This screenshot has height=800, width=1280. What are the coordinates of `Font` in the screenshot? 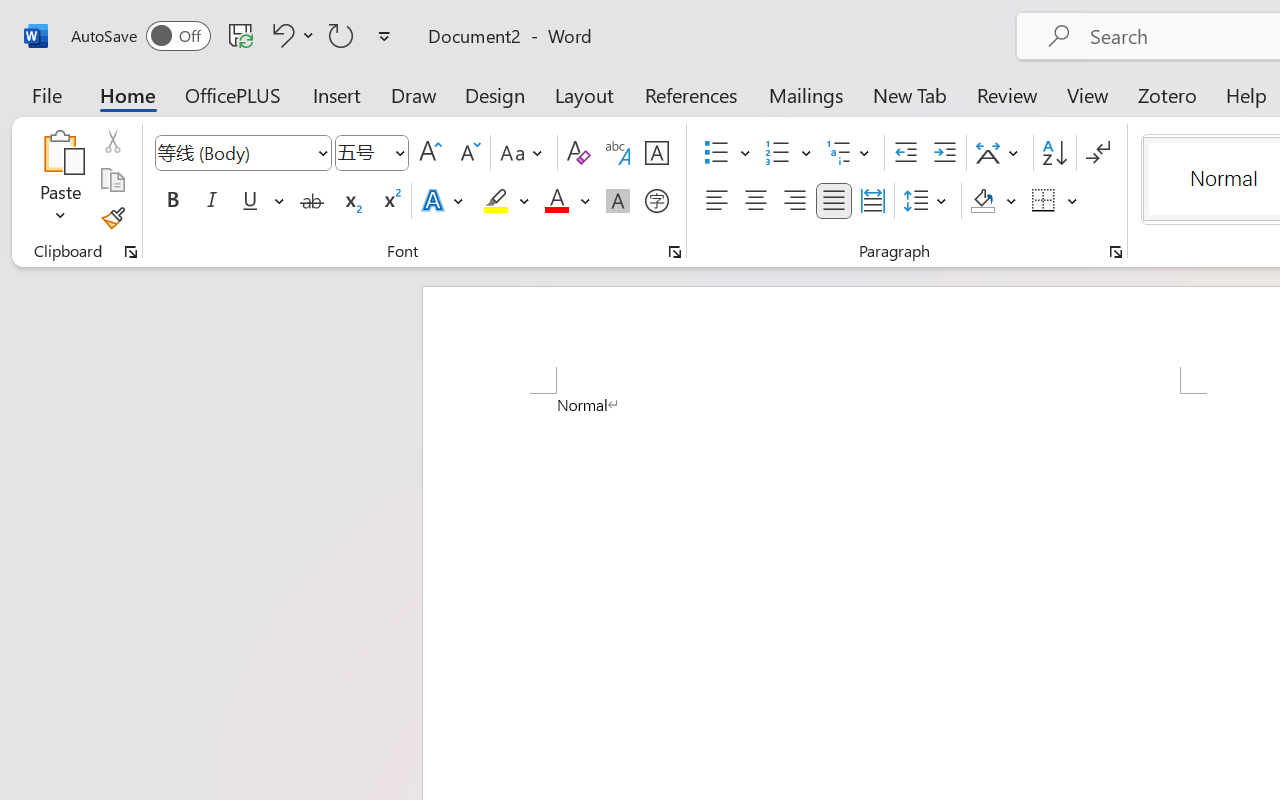 It's located at (242, 153).